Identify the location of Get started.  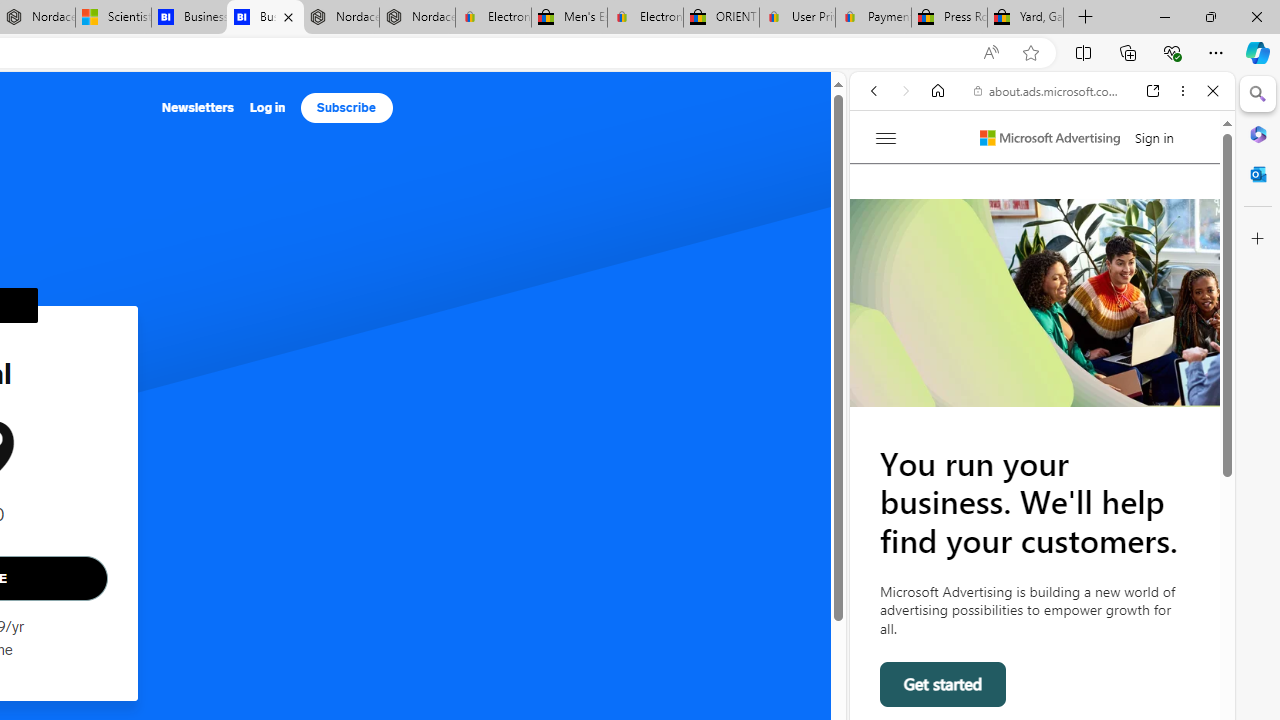
(944, 684).